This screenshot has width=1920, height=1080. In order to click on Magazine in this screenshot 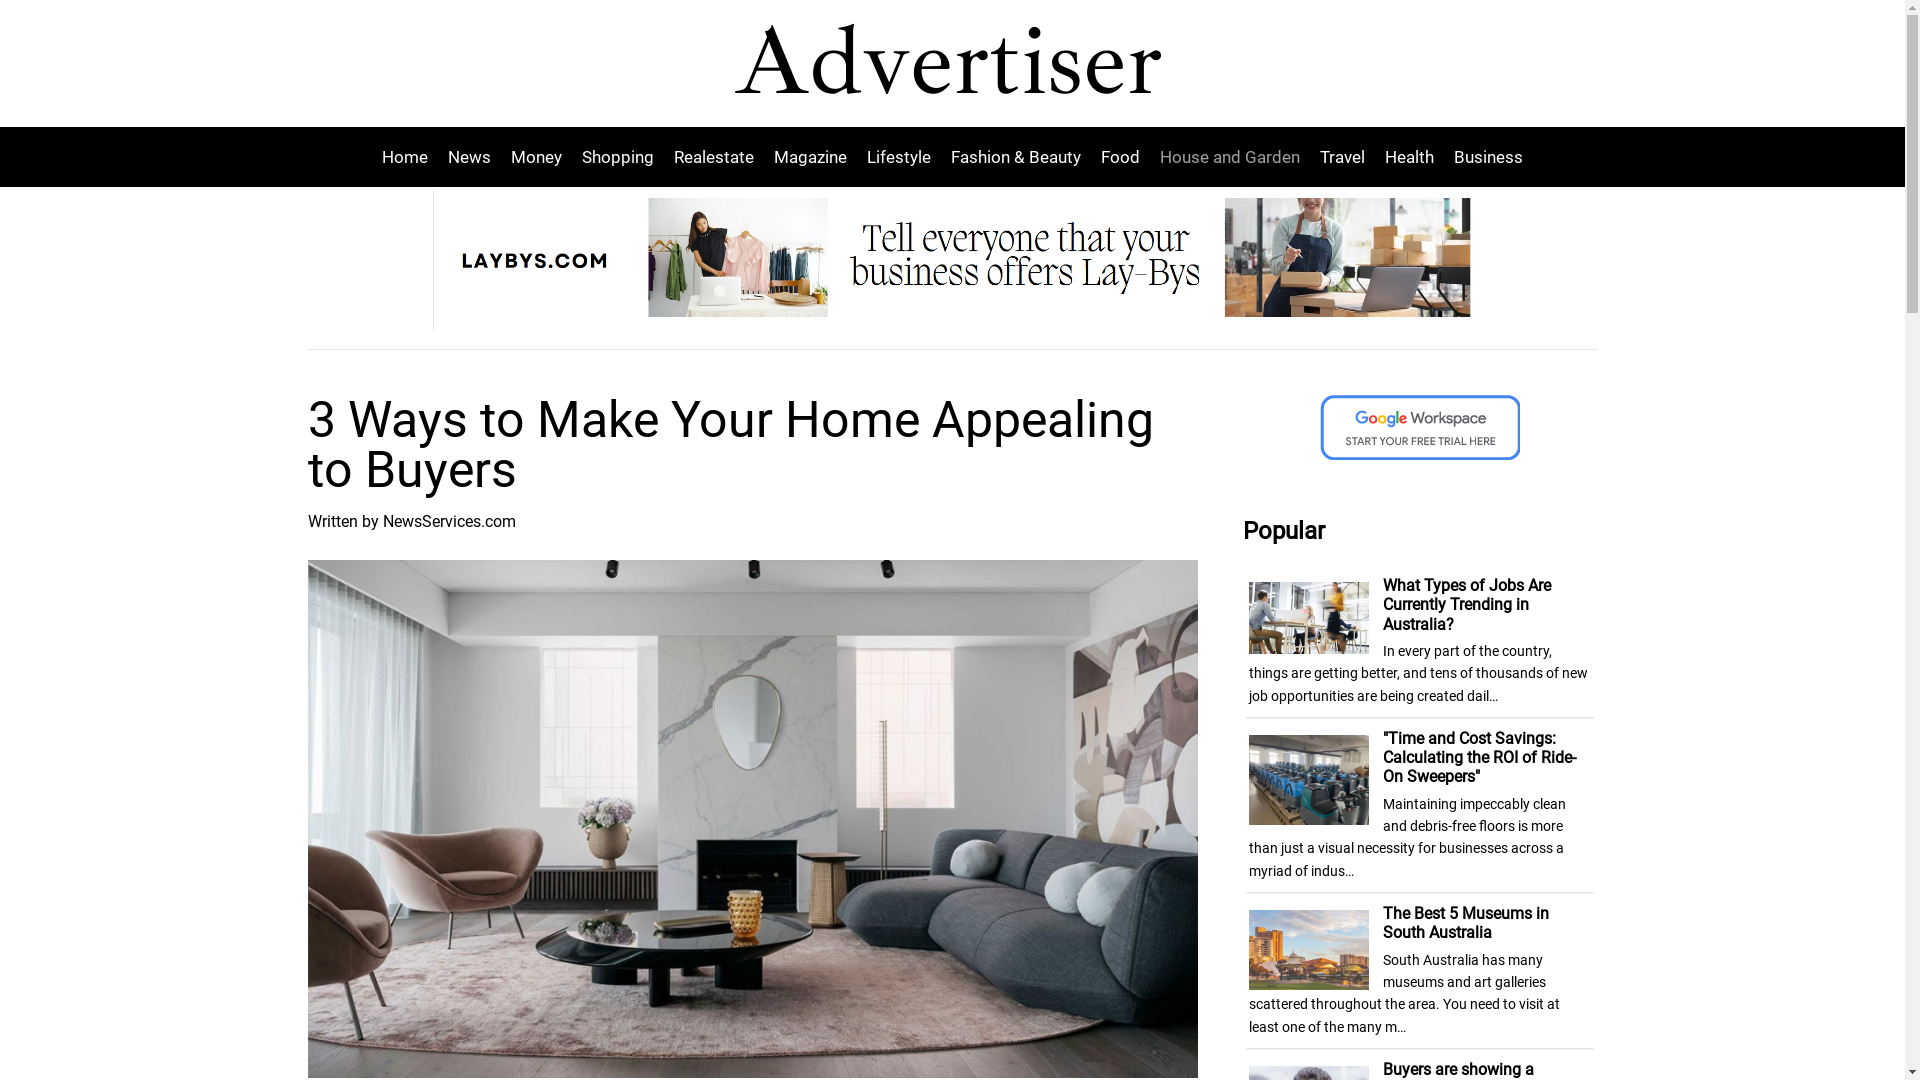, I will do `click(810, 156)`.